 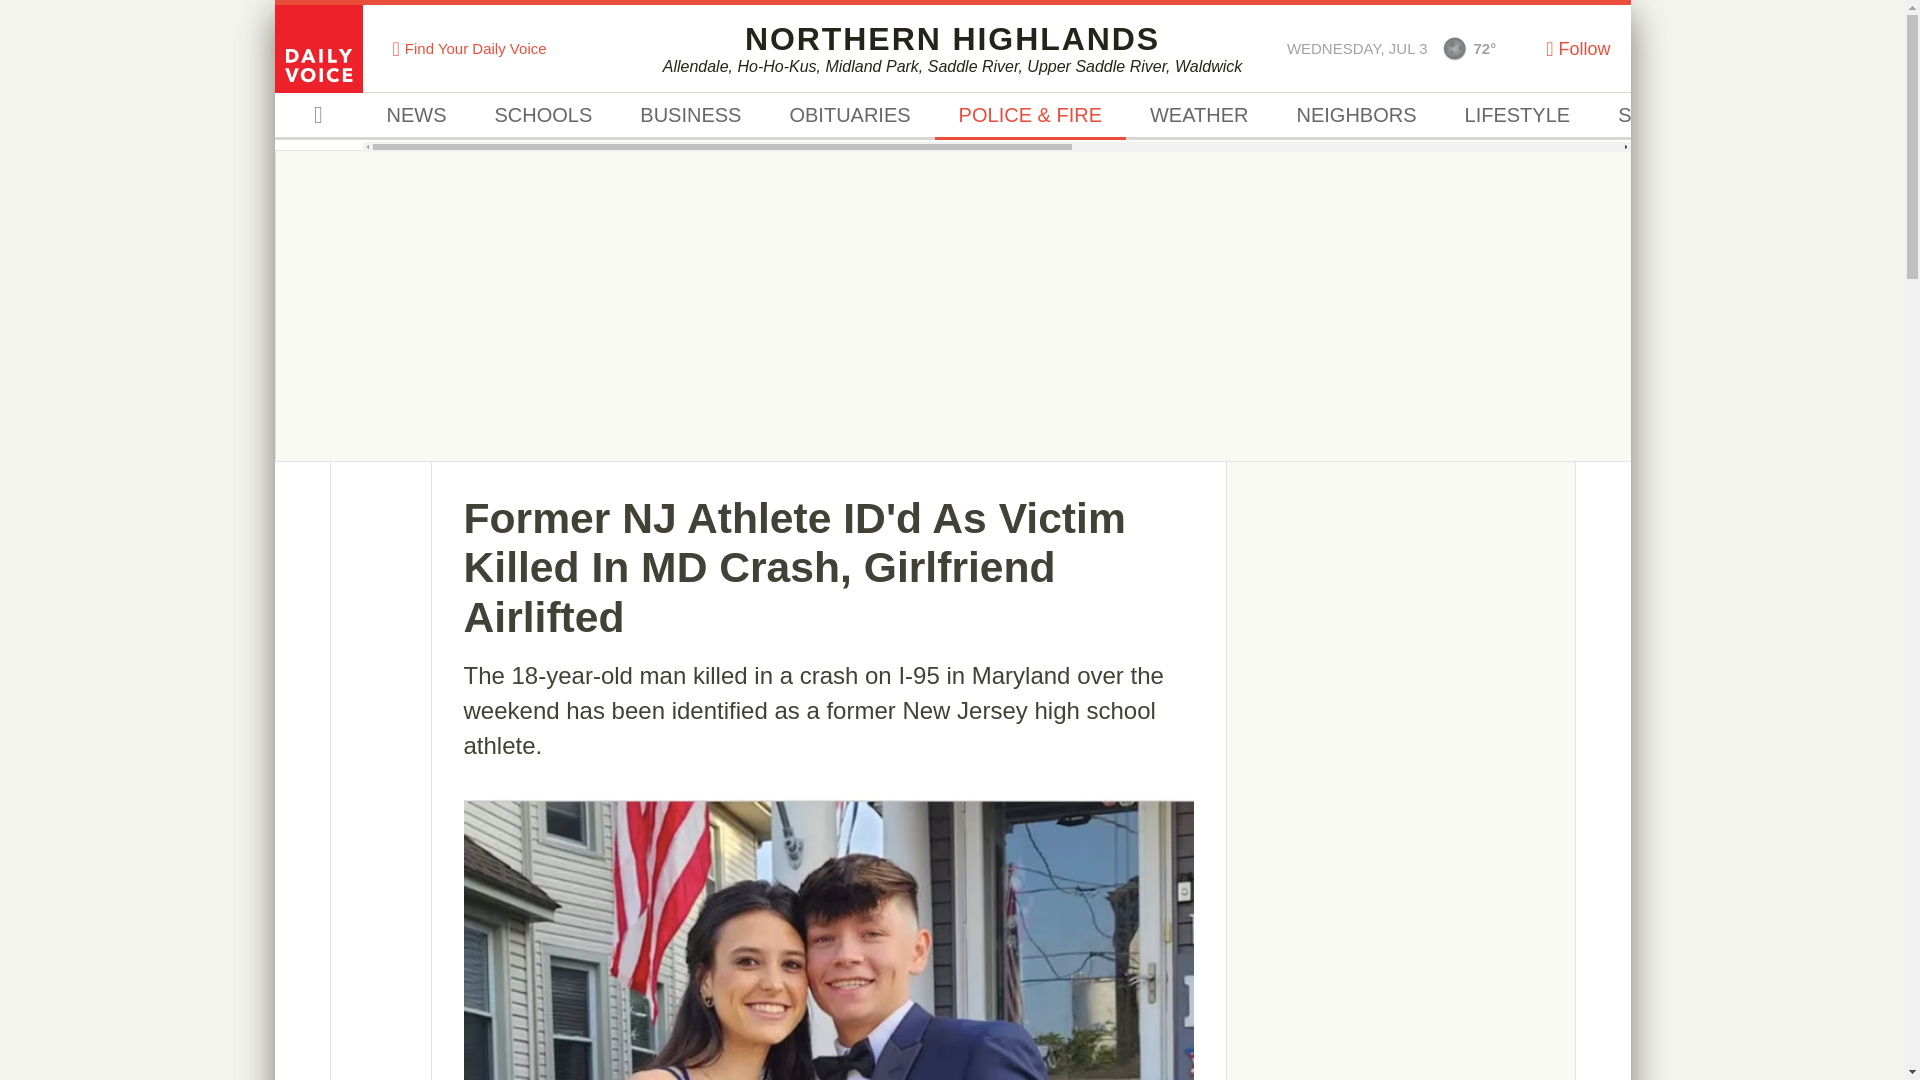 What do you see at coordinates (1454, 48) in the screenshot?
I see `Fair` at bounding box center [1454, 48].